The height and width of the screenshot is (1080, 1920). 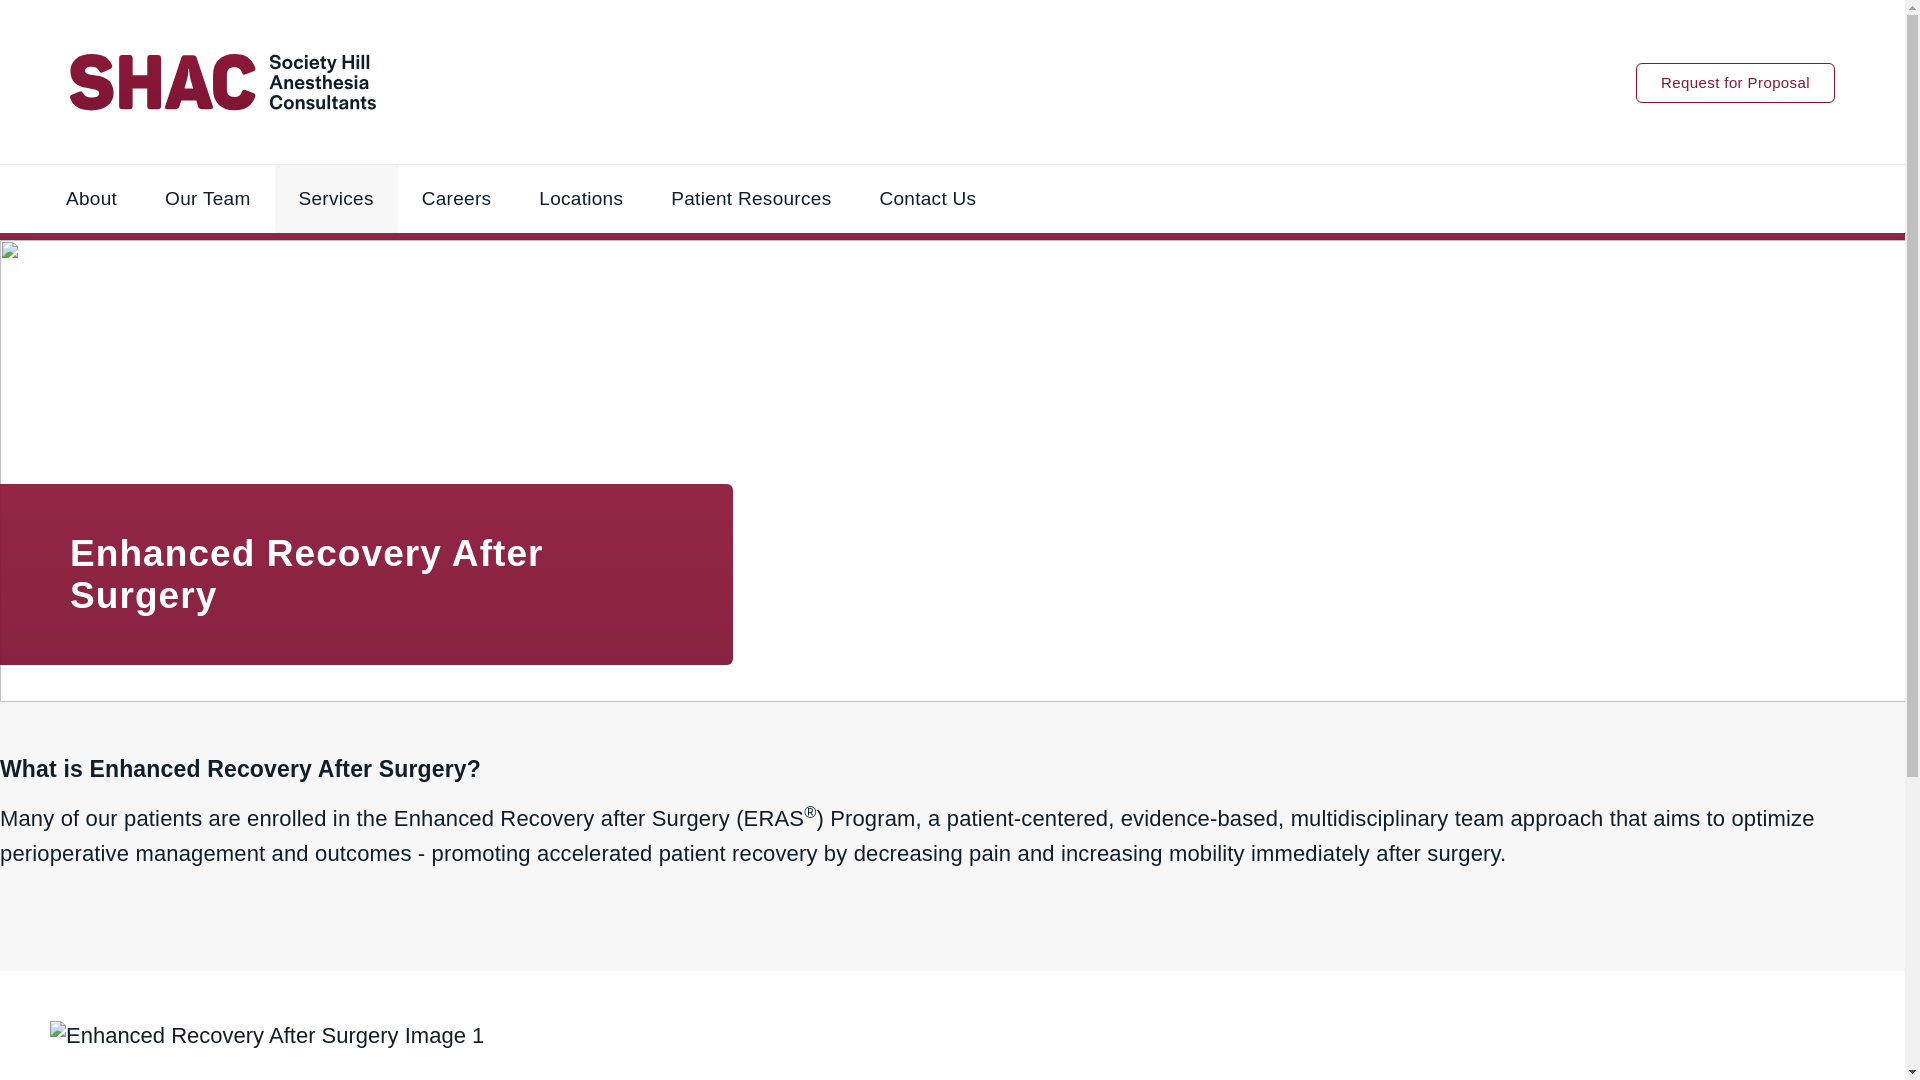 I want to click on Our Team, so click(x=207, y=198).